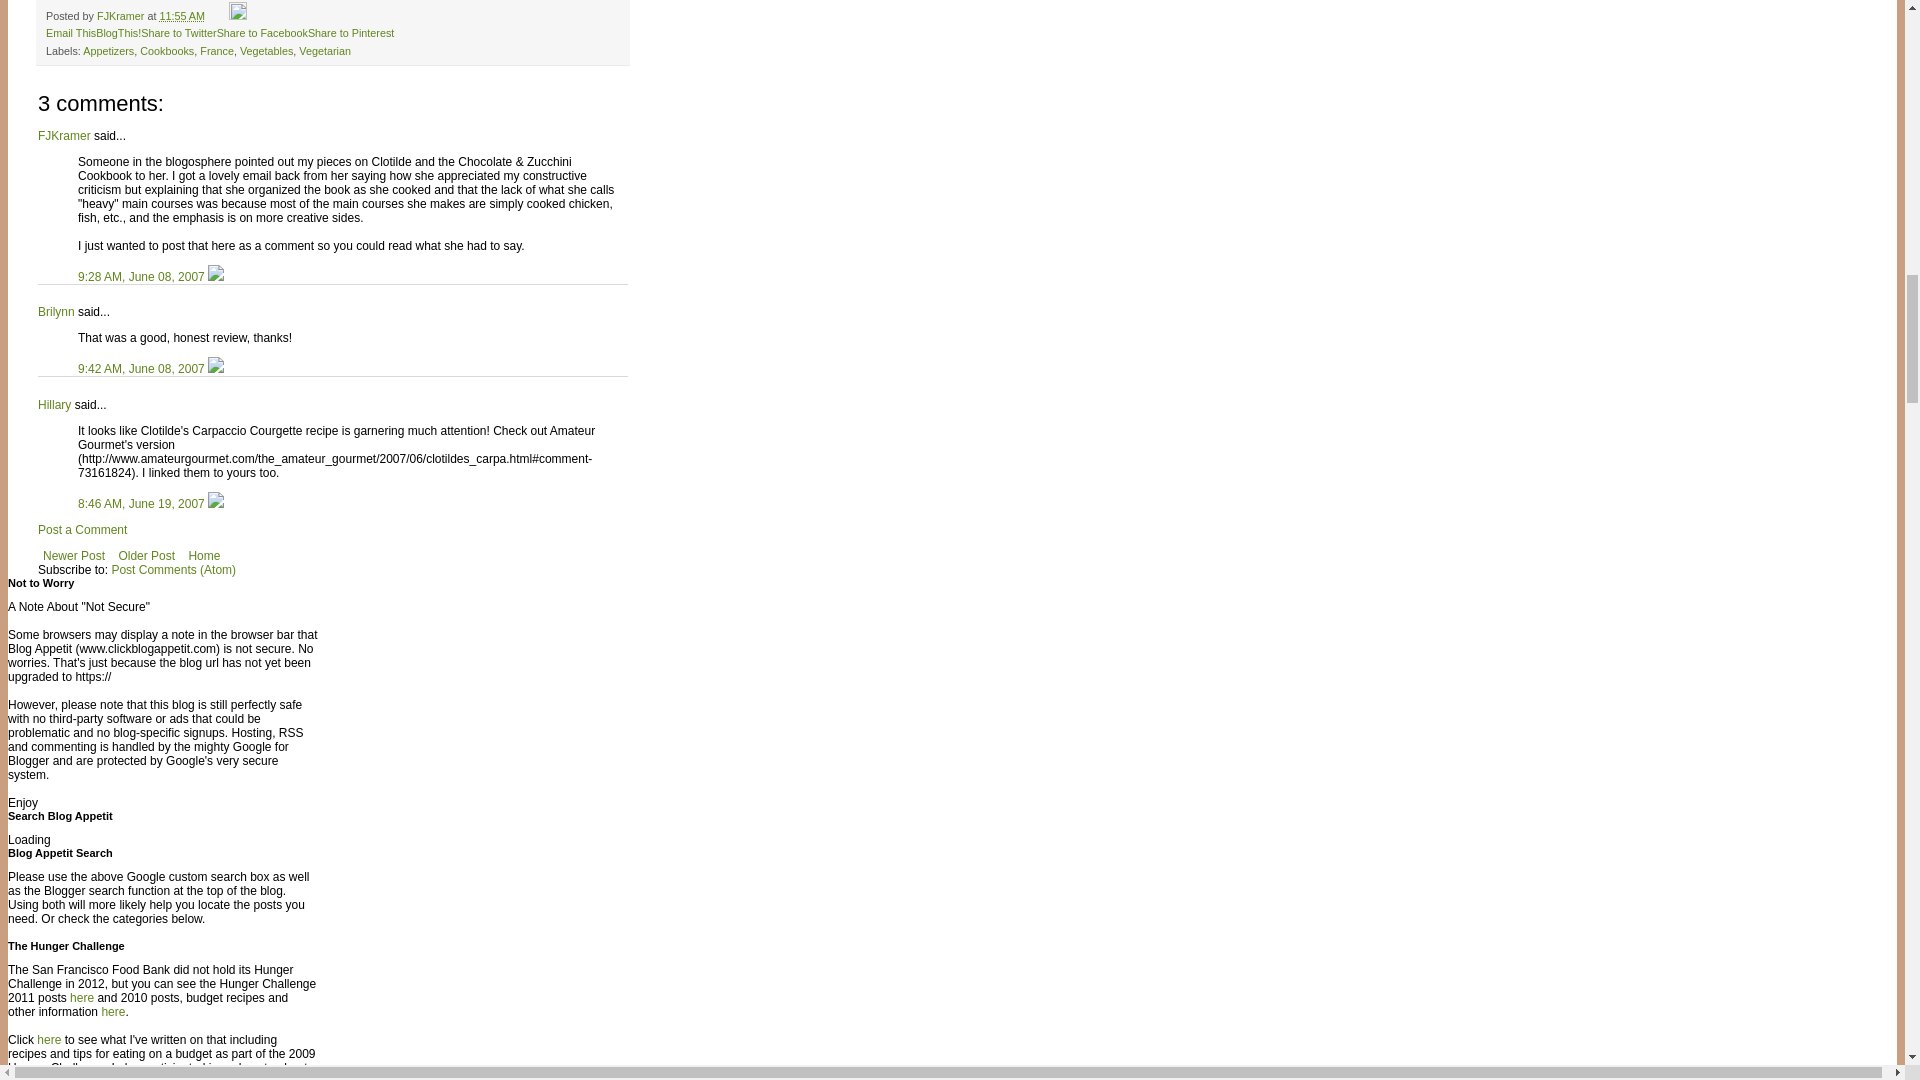 The image size is (1920, 1080). I want to click on 9:42 AM, June 08, 2007, so click(142, 368).